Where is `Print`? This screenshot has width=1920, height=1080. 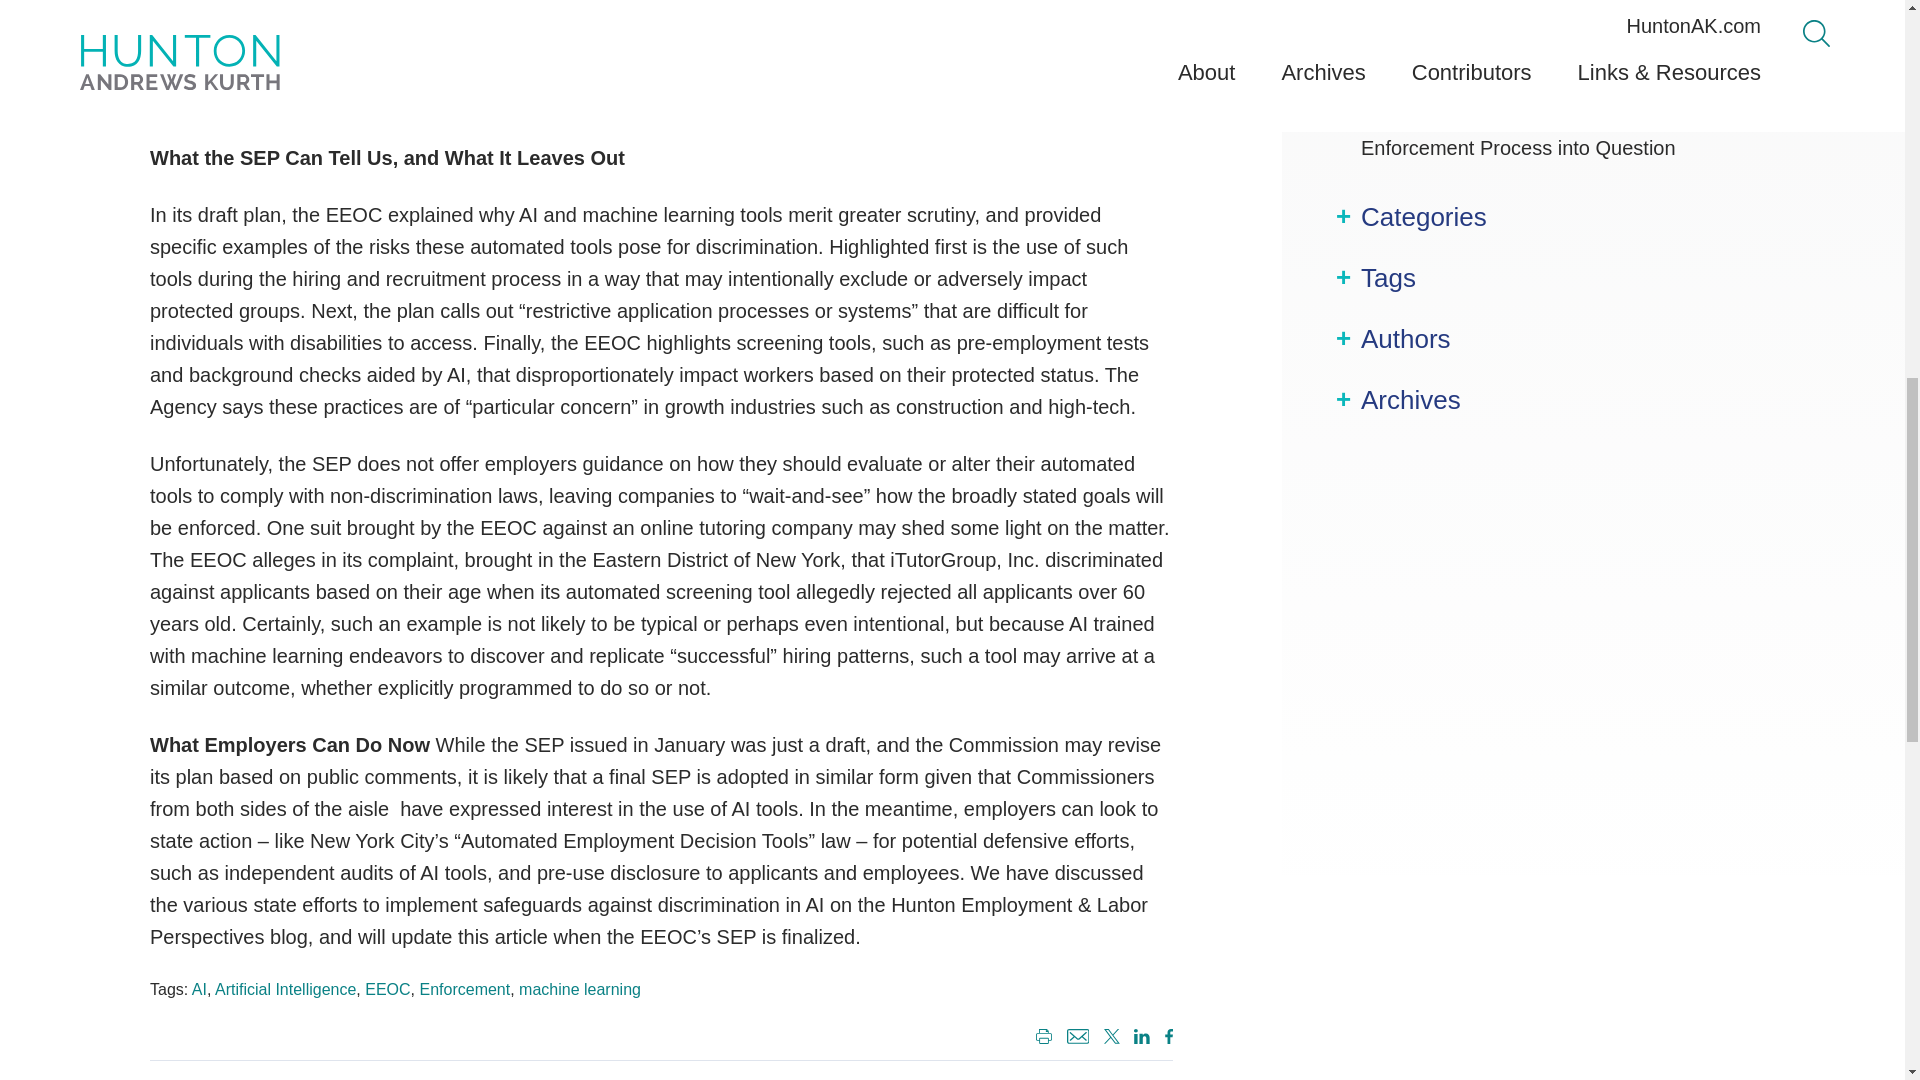
Print is located at coordinates (1040, 1038).